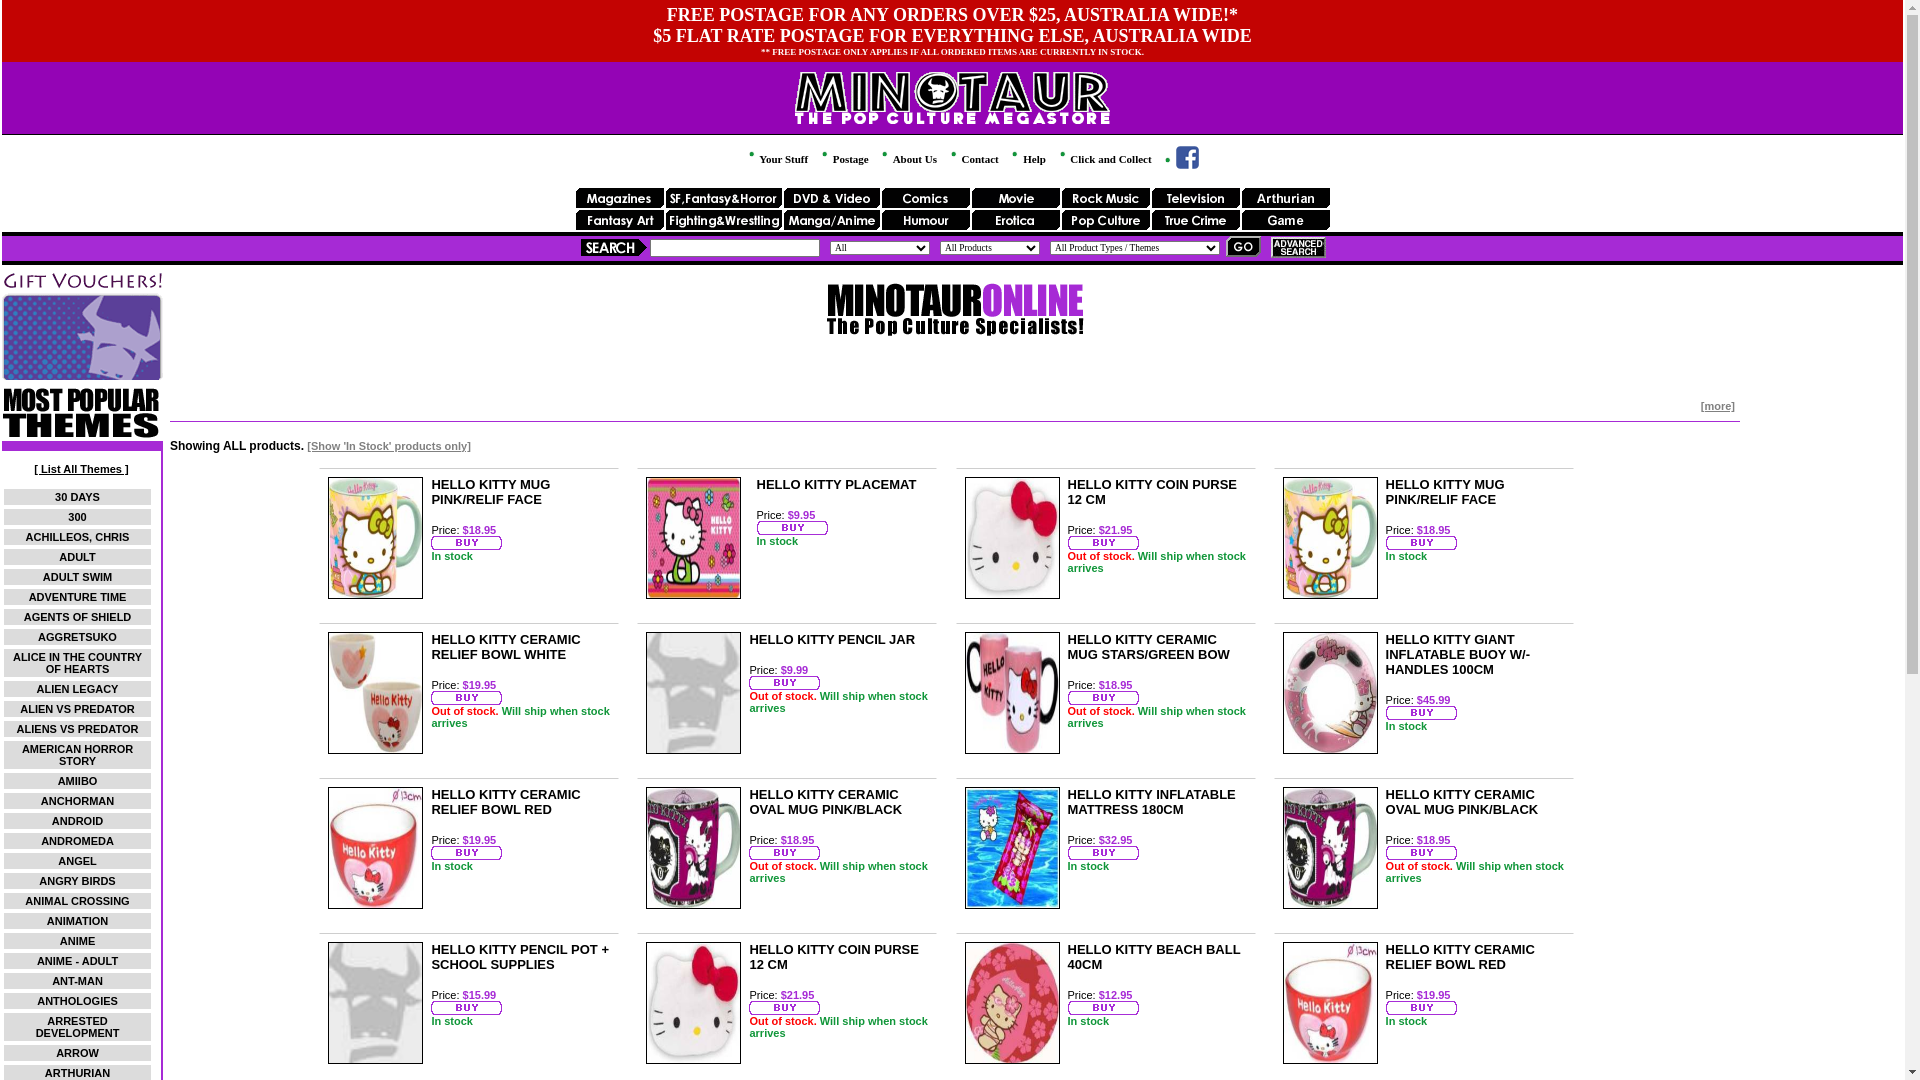 The image size is (1920, 1080). Describe the element at coordinates (78, 755) in the screenshot. I see `AMERICAN HORROR STORY` at that location.